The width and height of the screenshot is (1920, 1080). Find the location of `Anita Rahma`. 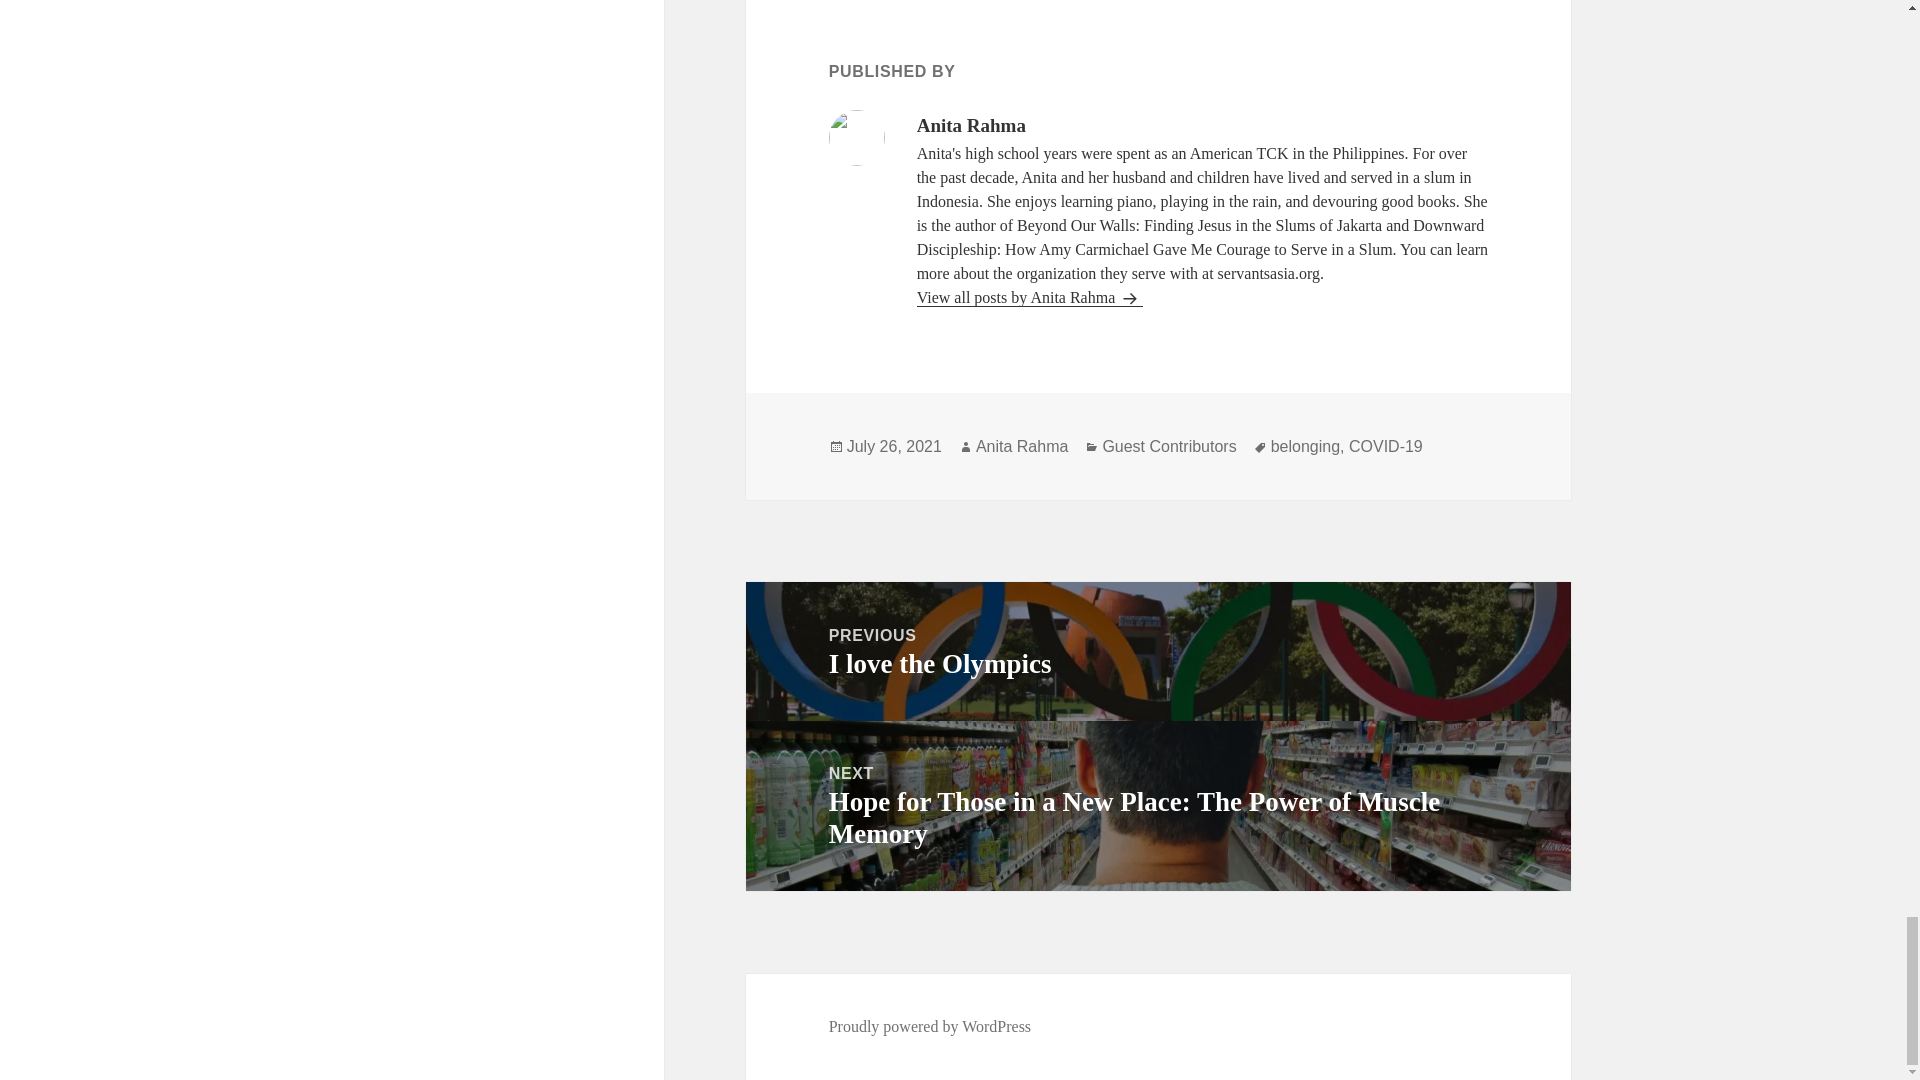

Anita Rahma is located at coordinates (1169, 446).